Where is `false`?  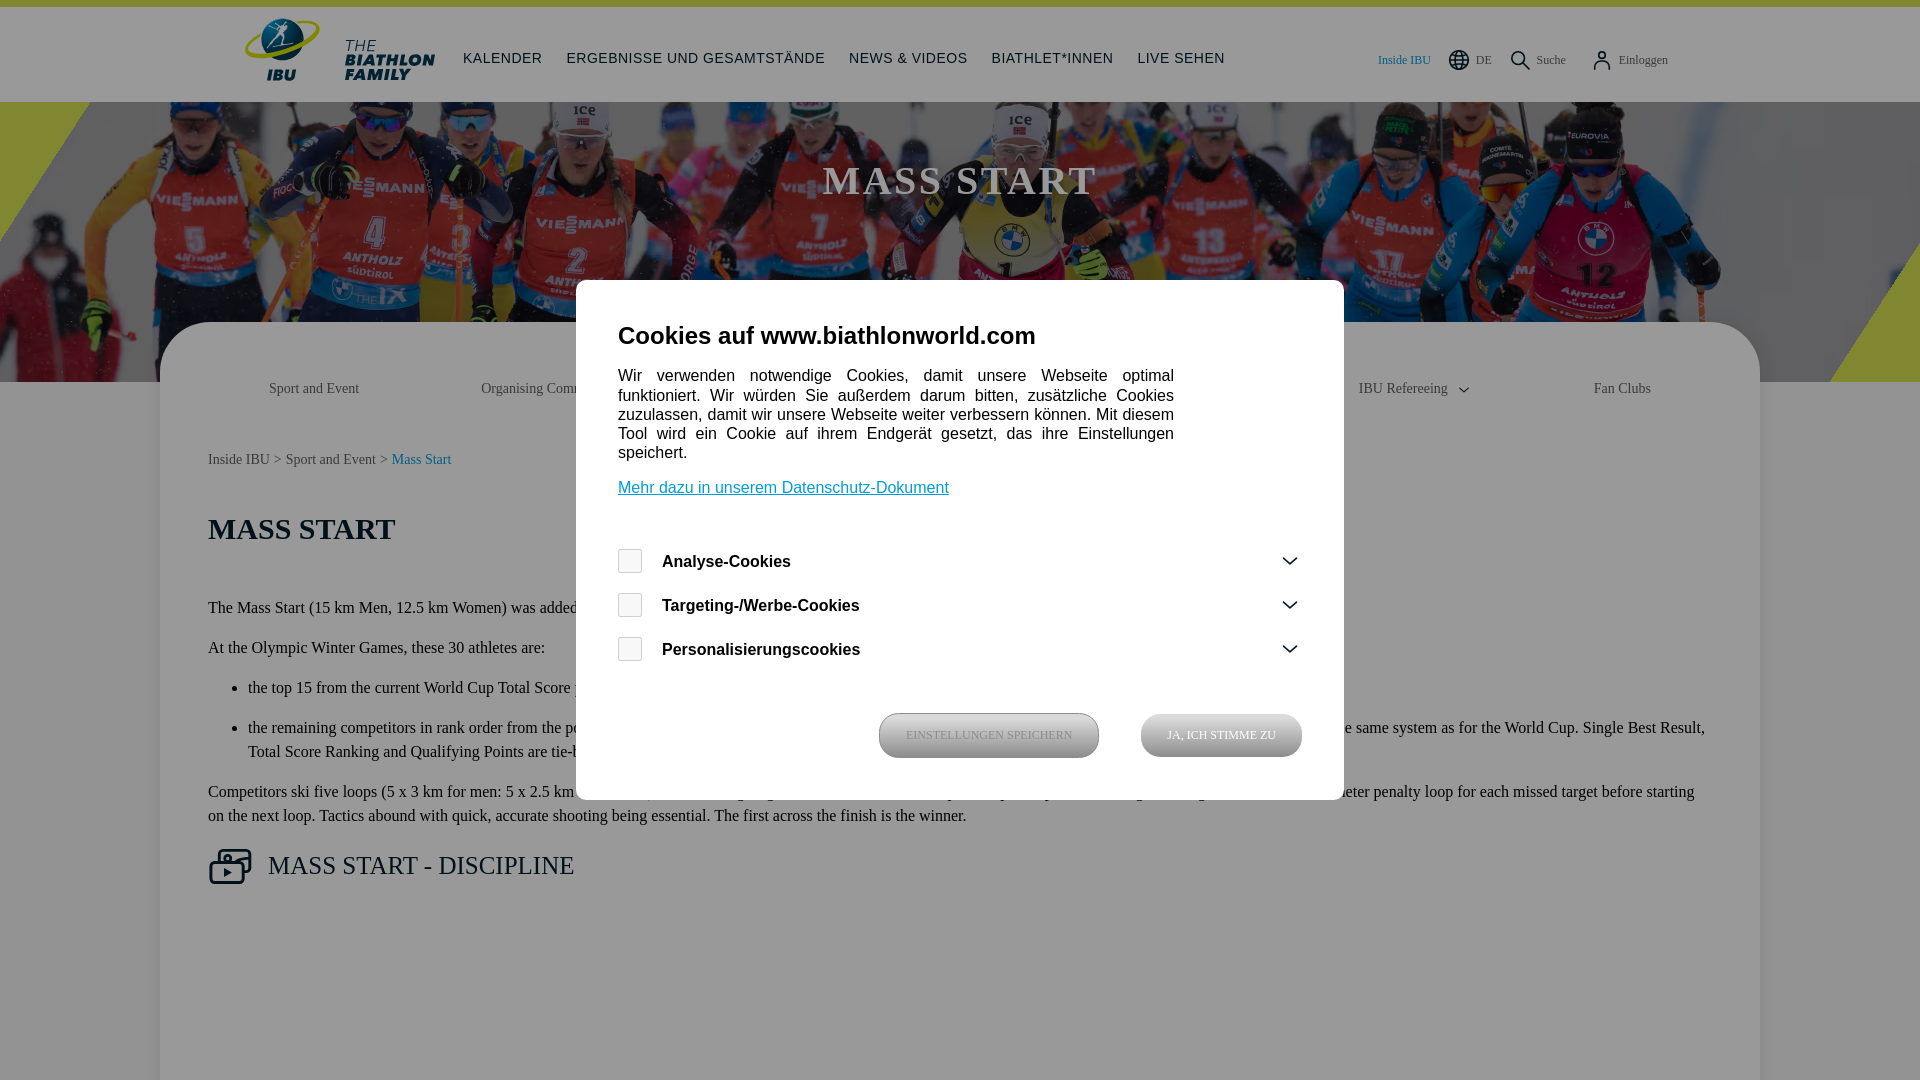 false is located at coordinates (630, 560).